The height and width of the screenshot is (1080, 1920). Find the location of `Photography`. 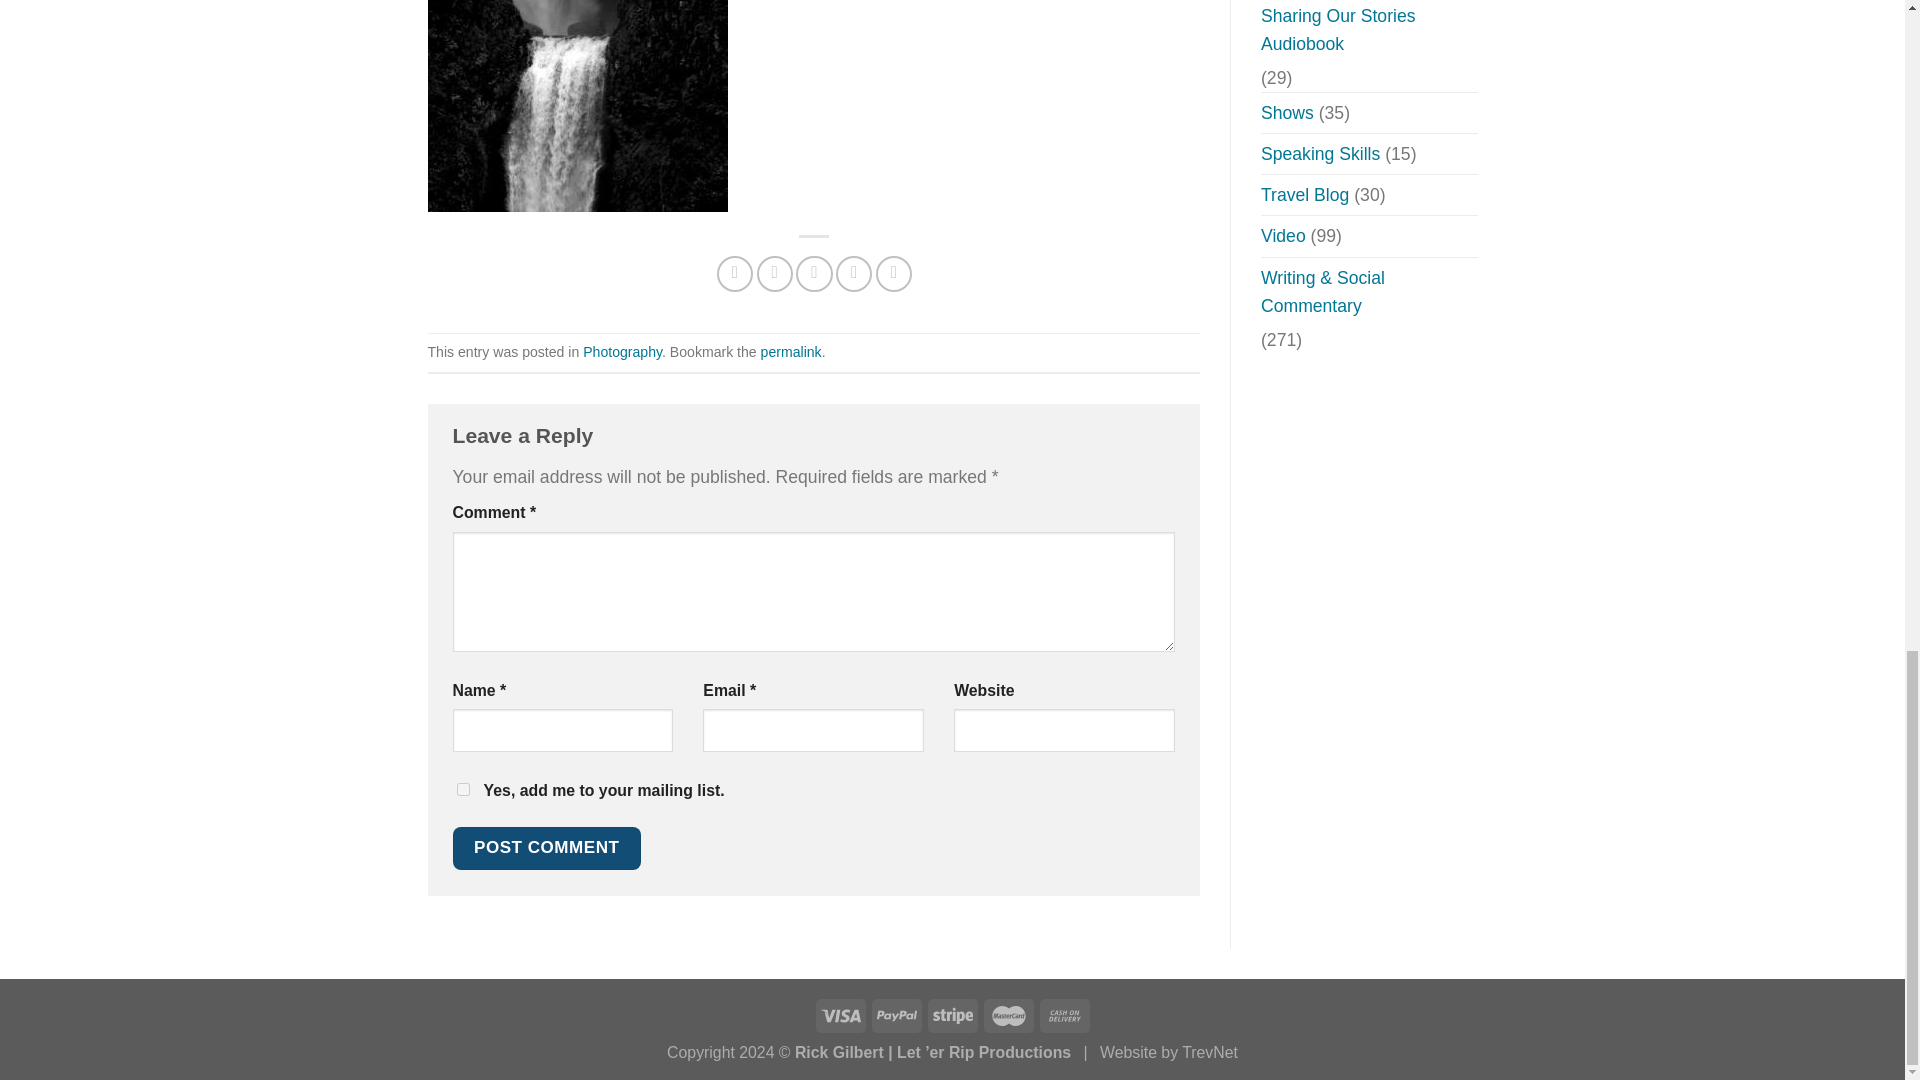

Photography is located at coordinates (622, 352).